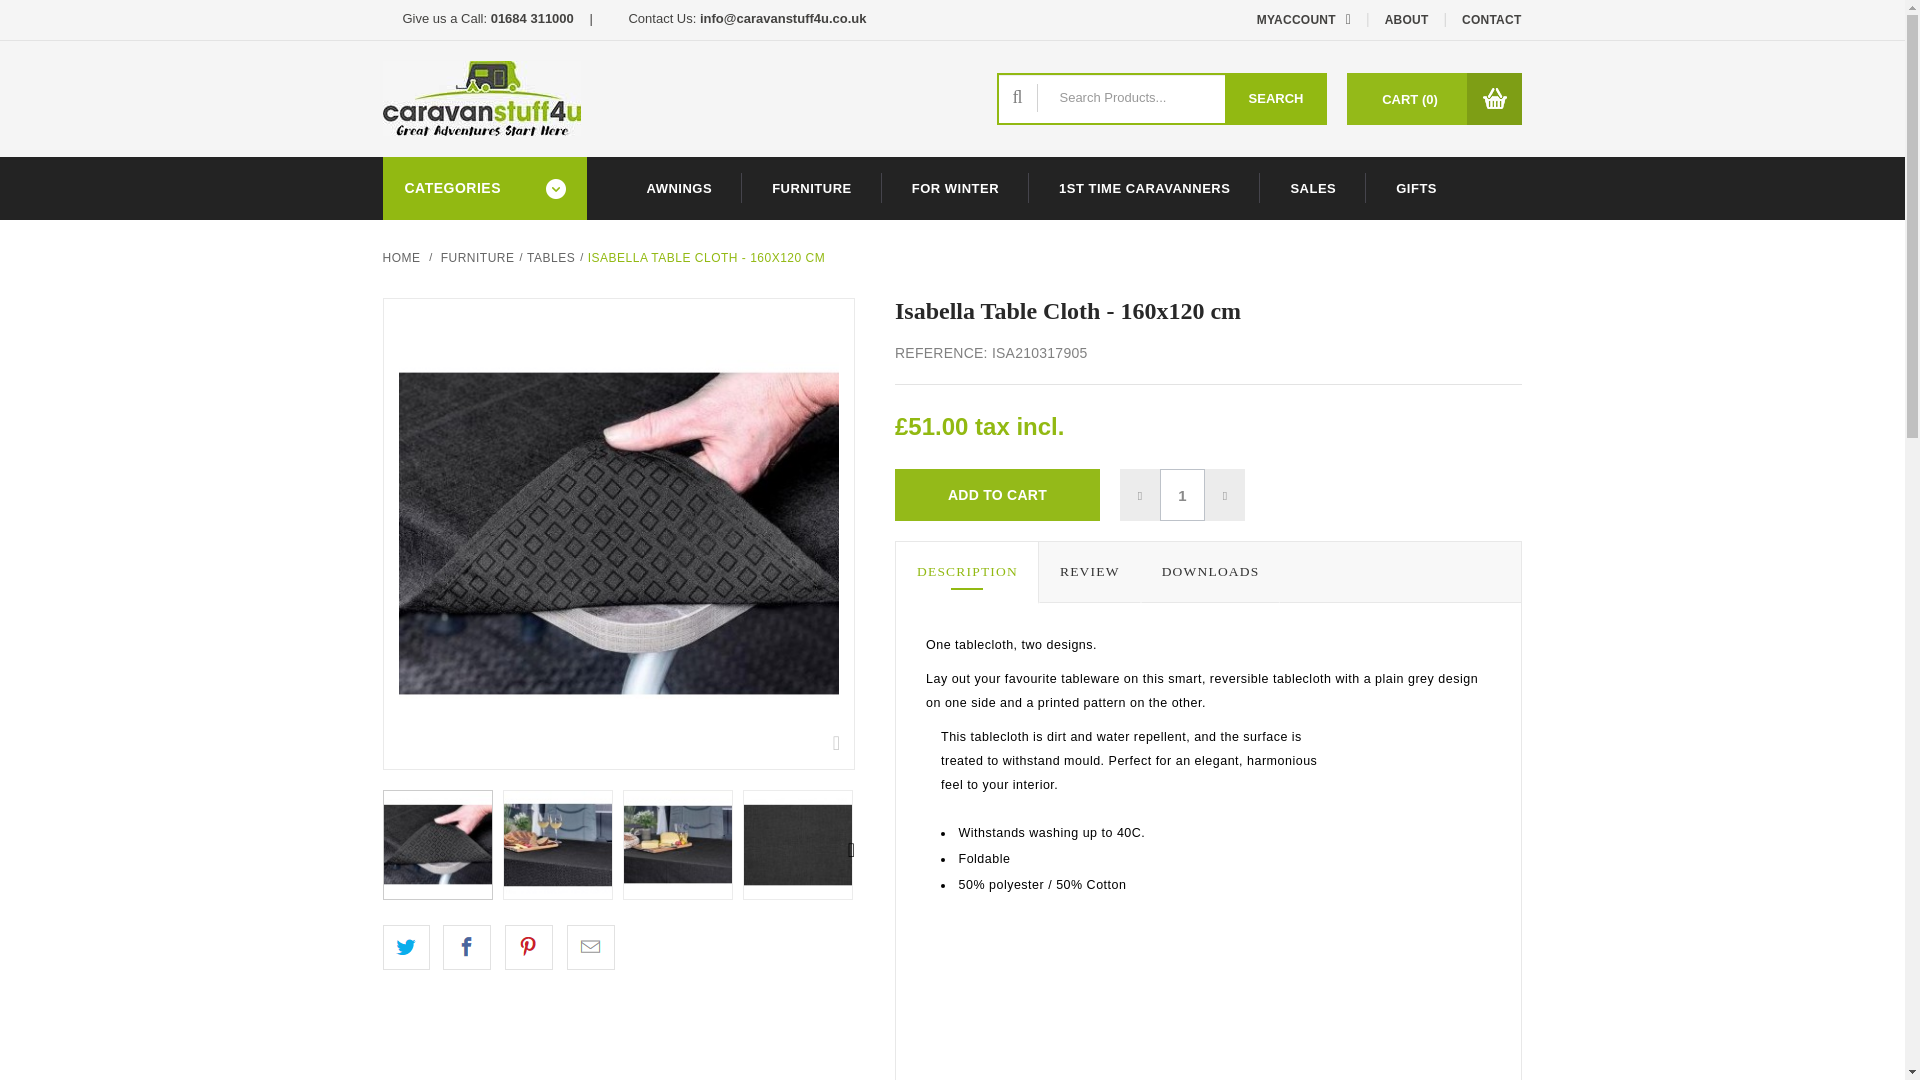 The height and width of the screenshot is (1080, 1920). Describe the element at coordinates (1144, 188) in the screenshot. I see `1ST TIME CARAVANNERS` at that location.